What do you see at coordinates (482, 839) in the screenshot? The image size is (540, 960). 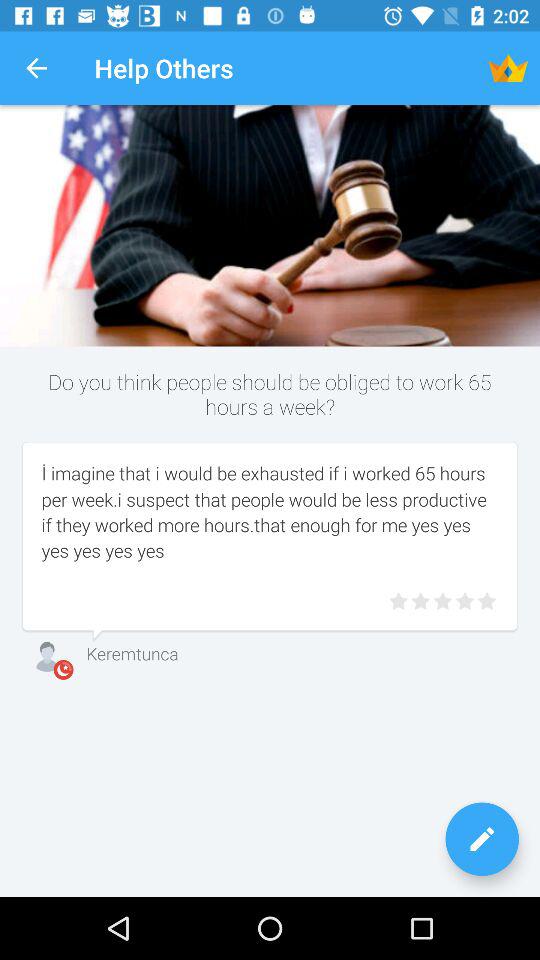 I see `edit input` at bounding box center [482, 839].